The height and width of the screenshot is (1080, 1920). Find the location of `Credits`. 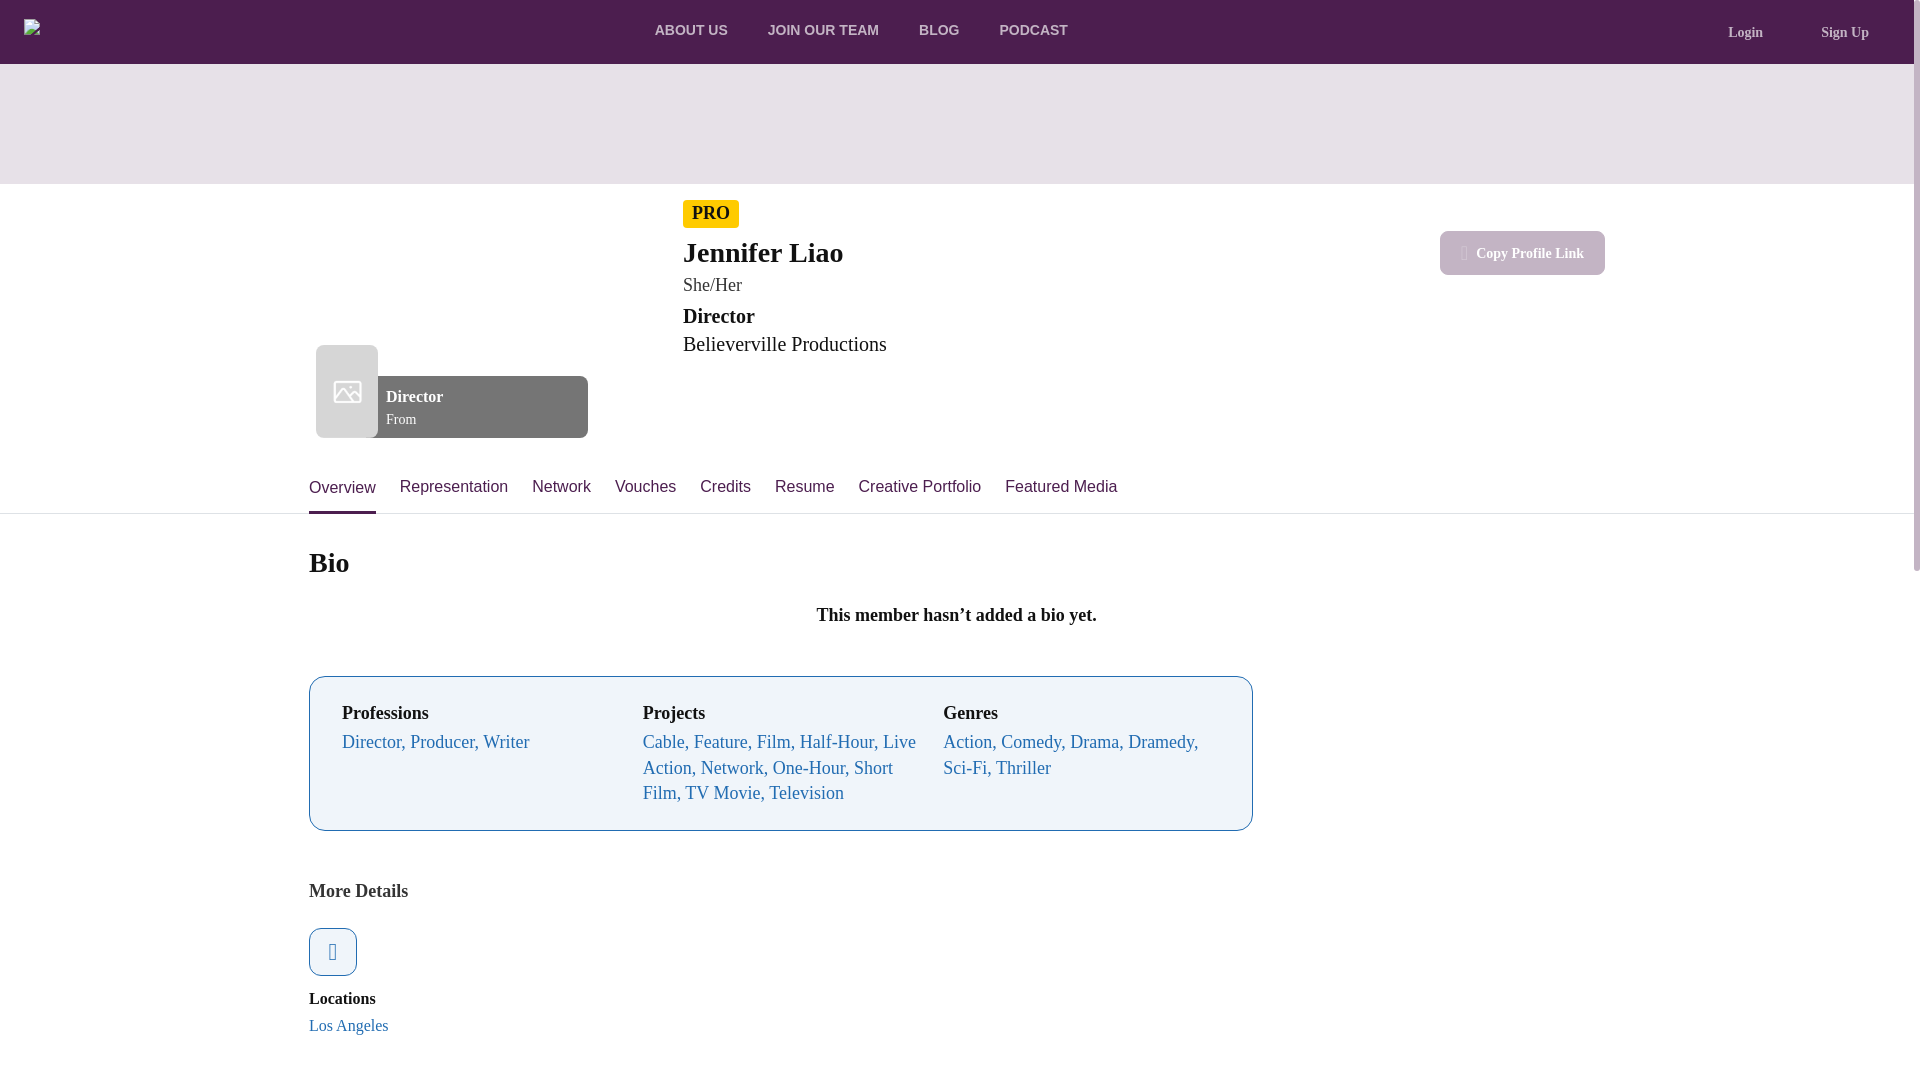

Credits is located at coordinates (725, 488).